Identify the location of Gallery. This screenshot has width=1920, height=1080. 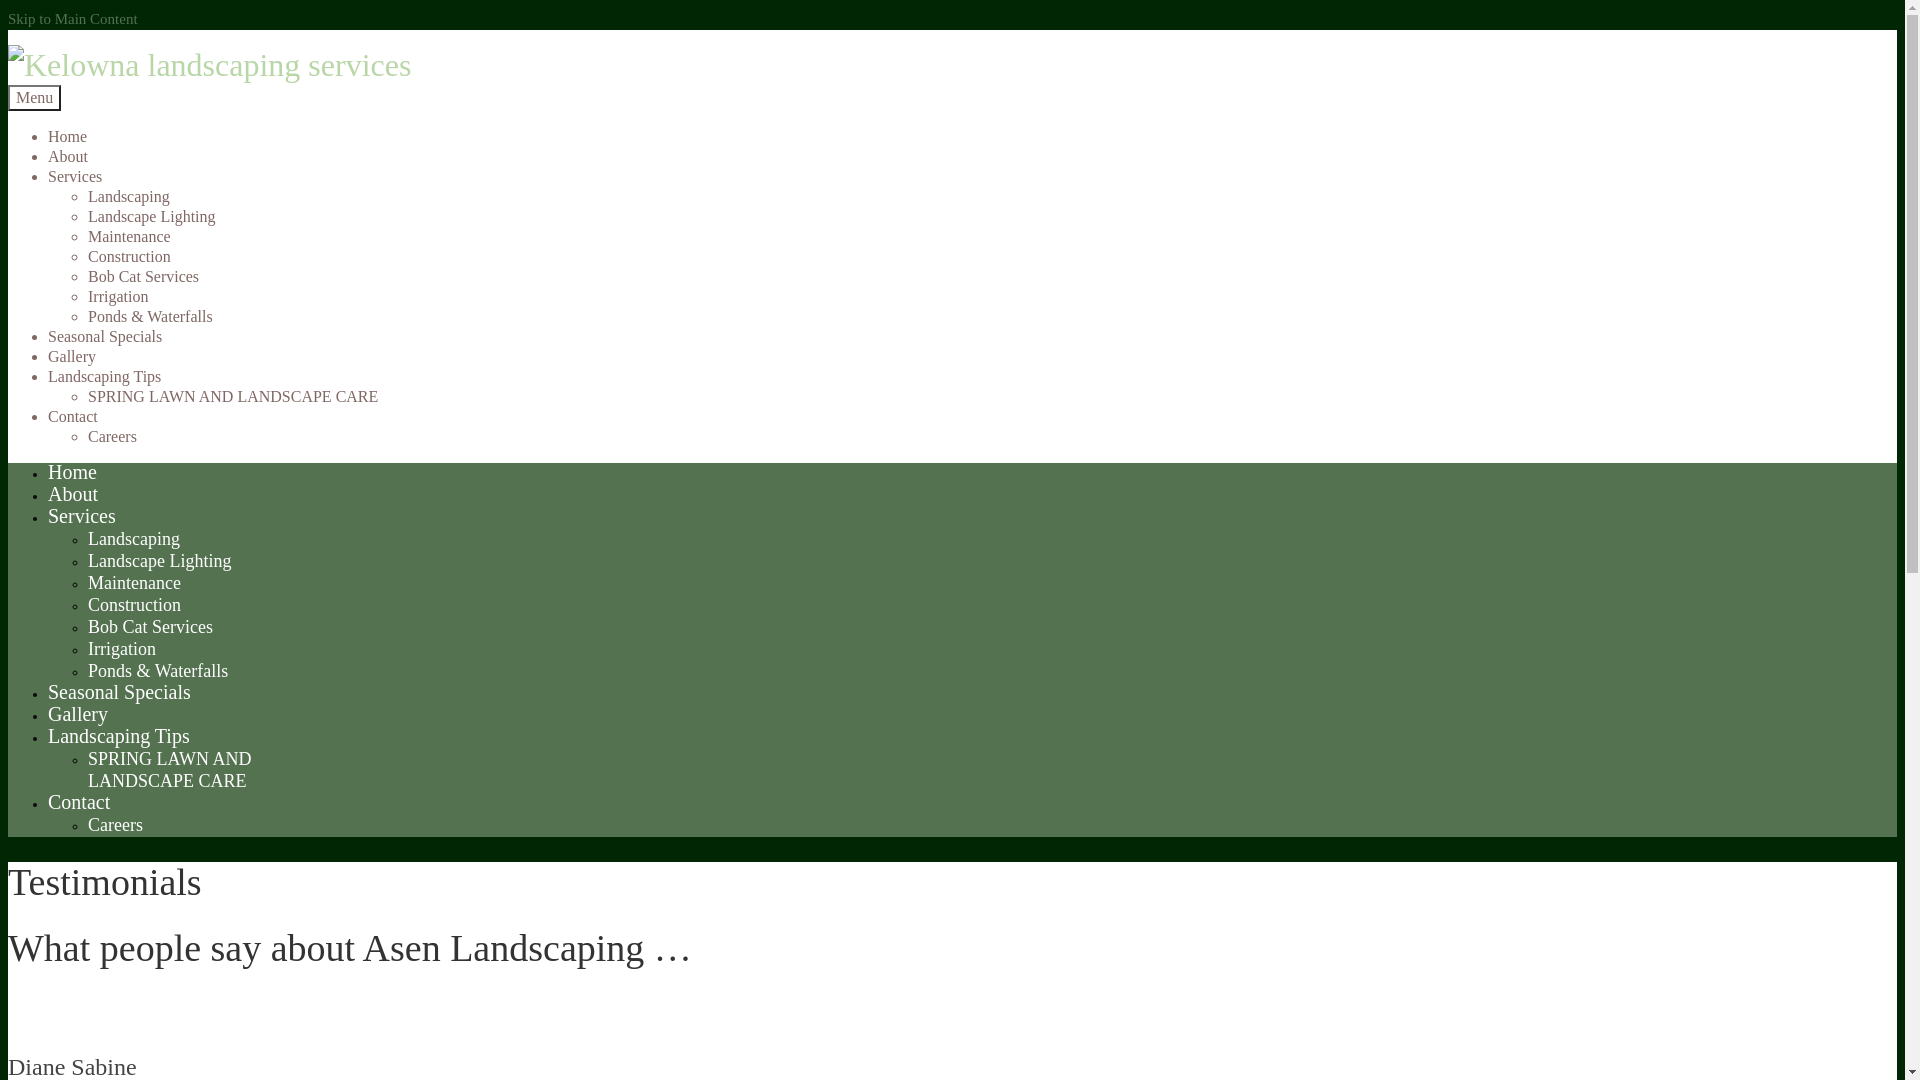
(78, 714).